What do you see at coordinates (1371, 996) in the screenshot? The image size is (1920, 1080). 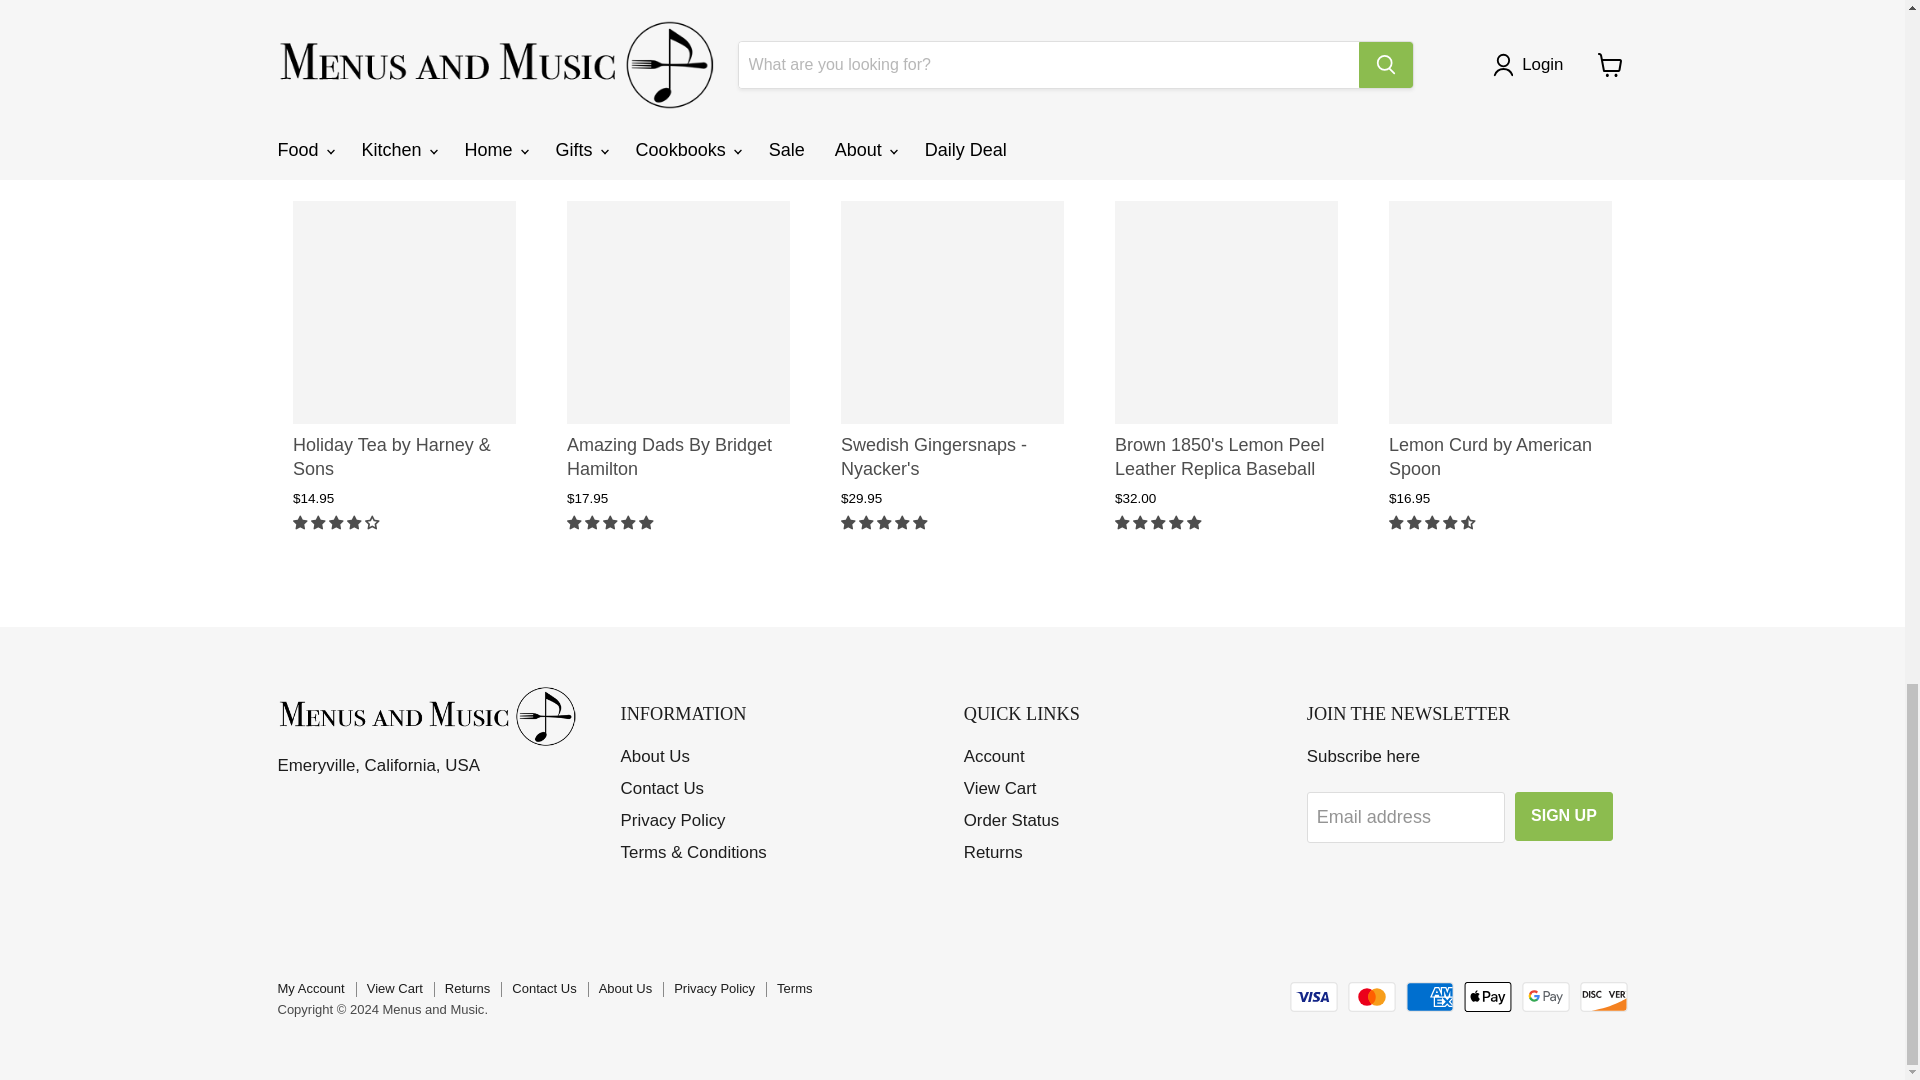 I see `Mastercard` at bounding box center [1371, 996].